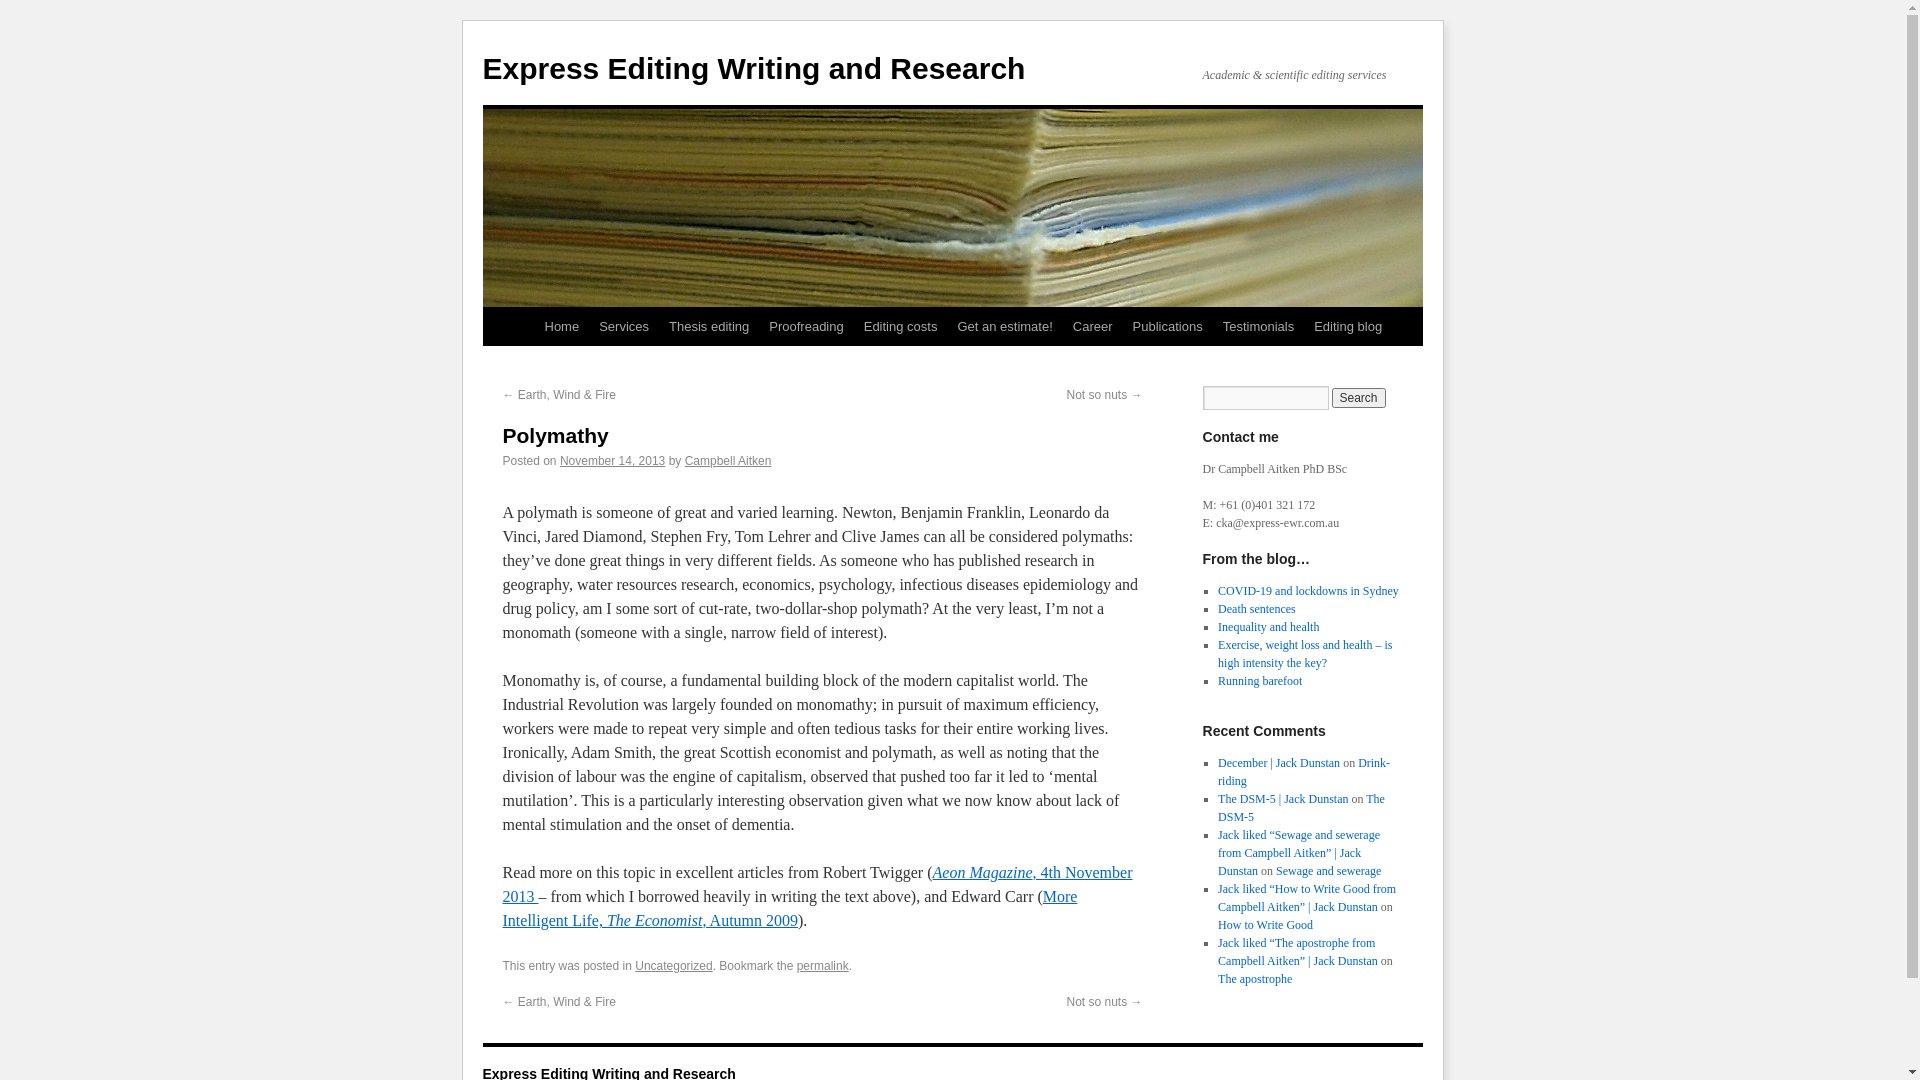 This screenshot has height=1080, width=1920. Describe the element at coordinates (674, 966) in the screenshot. I see `Uncategorized` at that location.